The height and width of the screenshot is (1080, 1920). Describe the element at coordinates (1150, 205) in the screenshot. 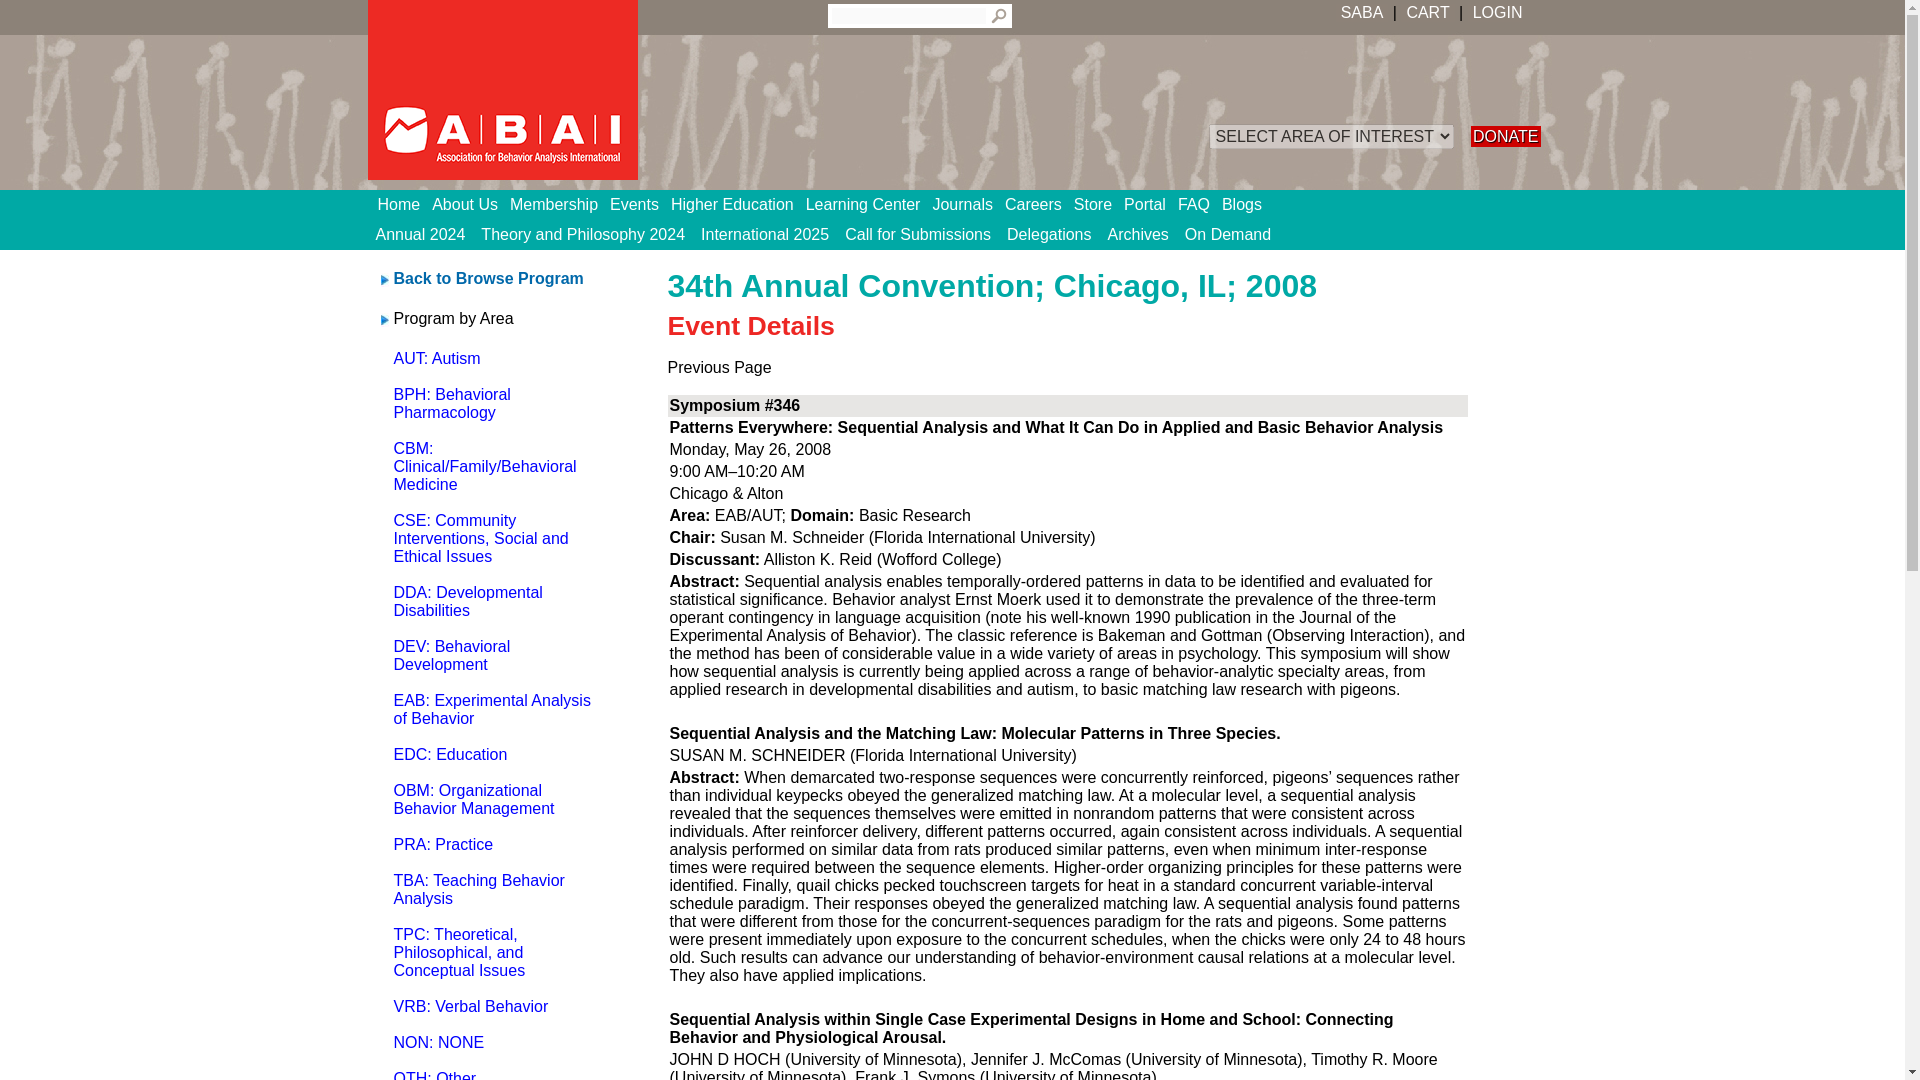

I see `Portal` at that location.